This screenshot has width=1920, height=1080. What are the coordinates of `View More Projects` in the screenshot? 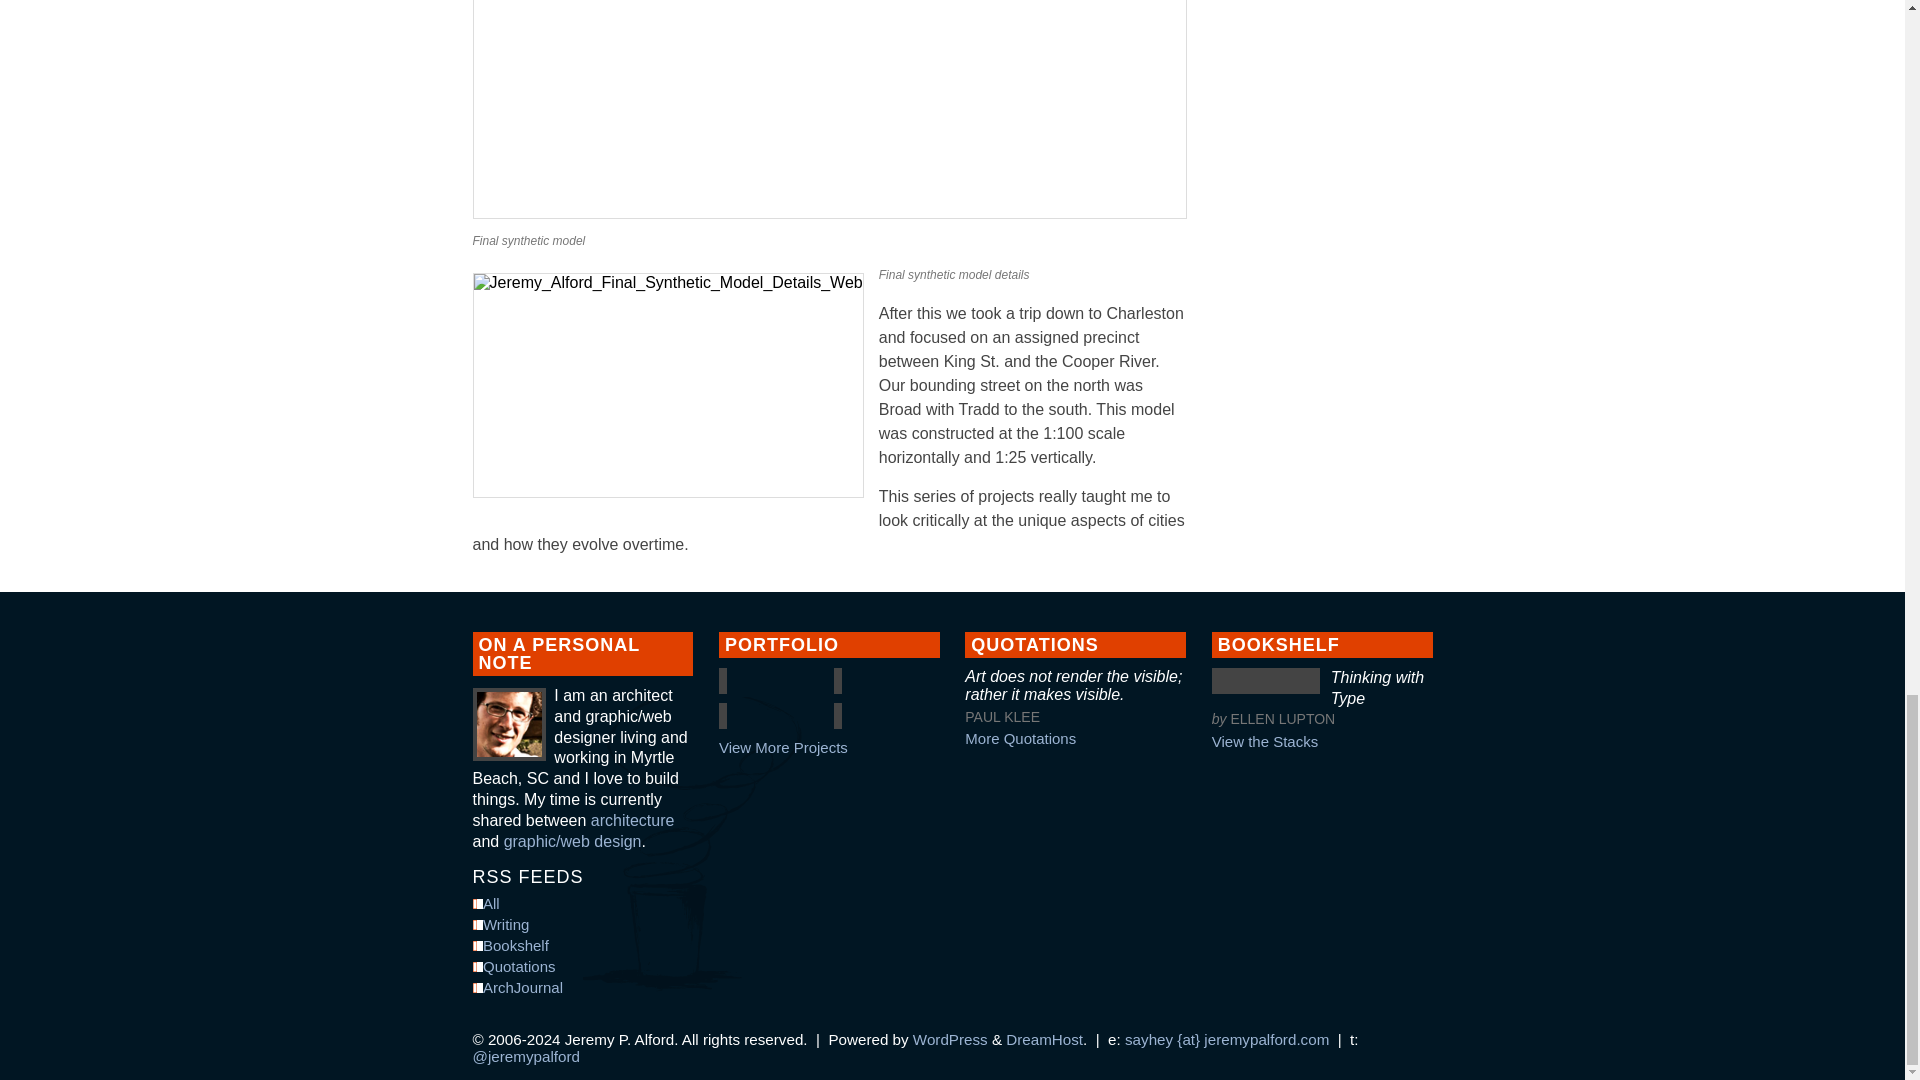 It's located at (829, 747).